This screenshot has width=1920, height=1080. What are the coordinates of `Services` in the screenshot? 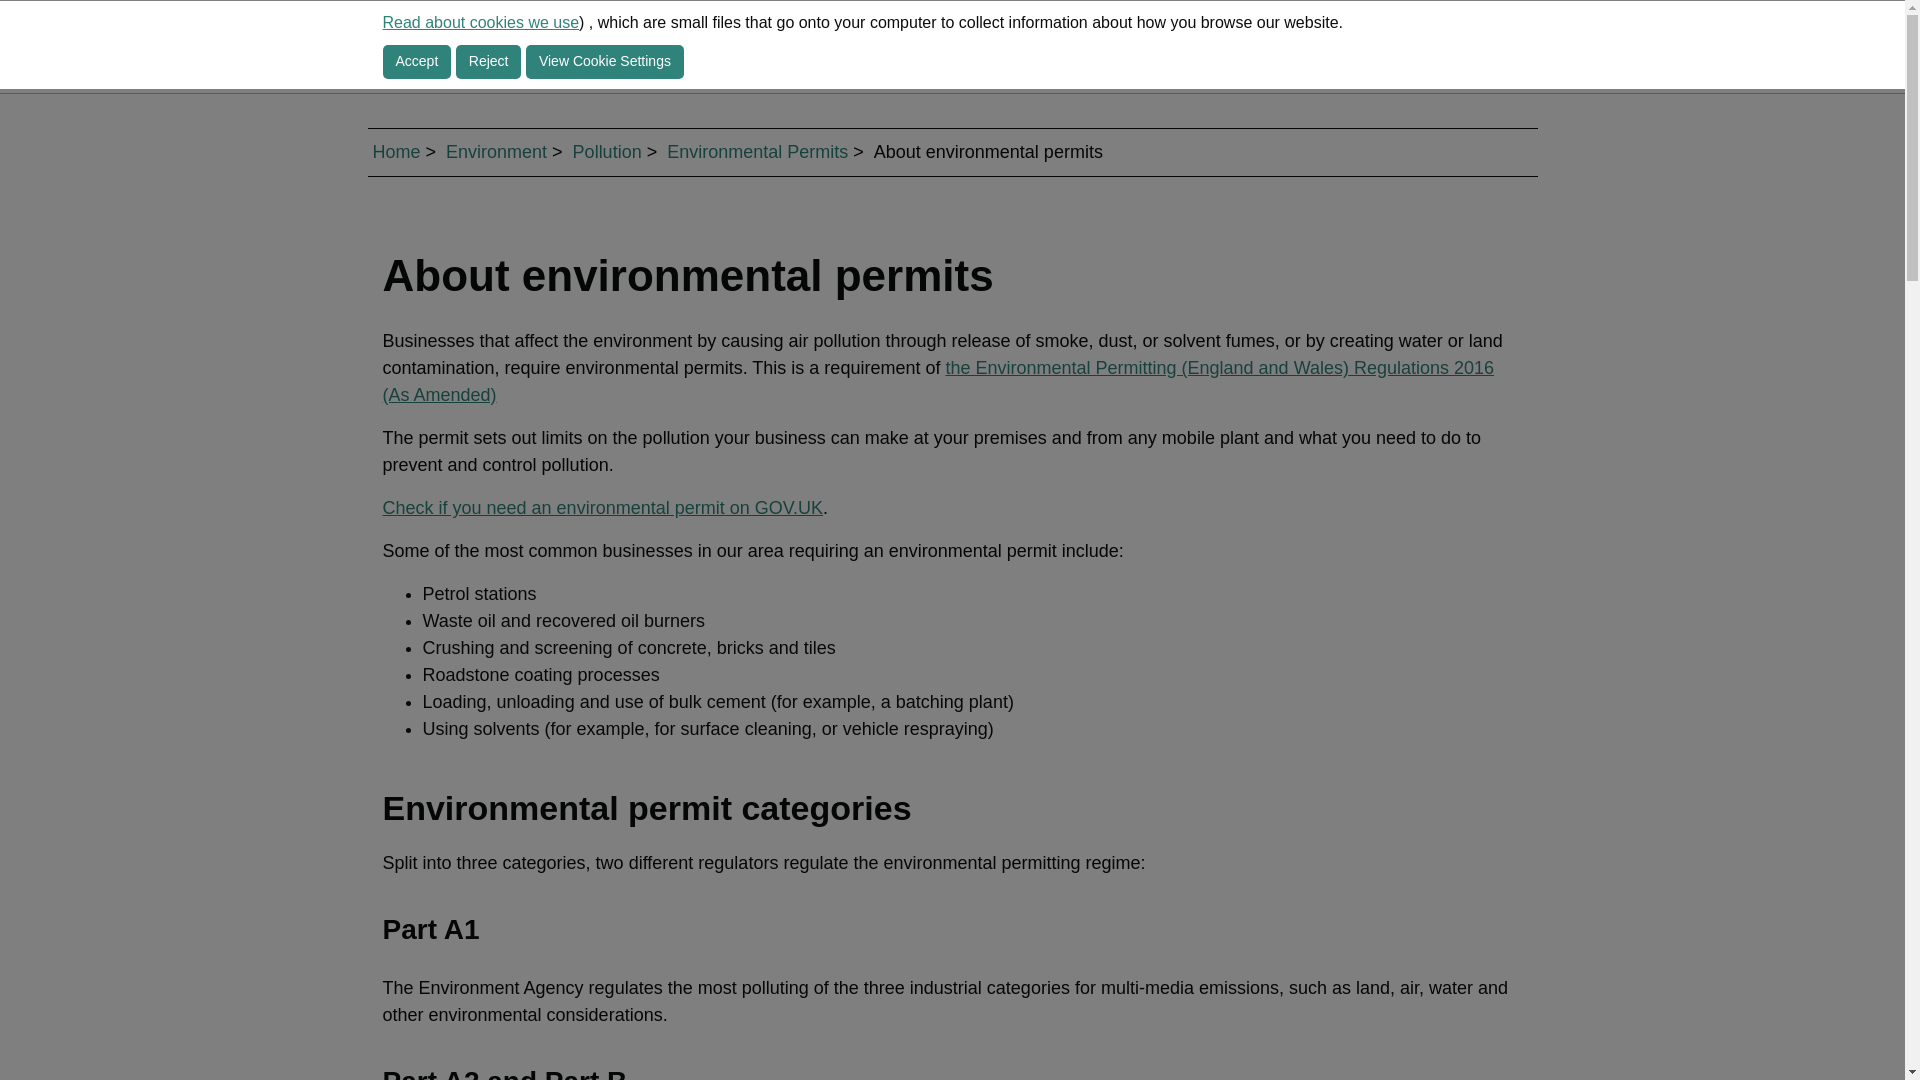 It's located at (857, 47).